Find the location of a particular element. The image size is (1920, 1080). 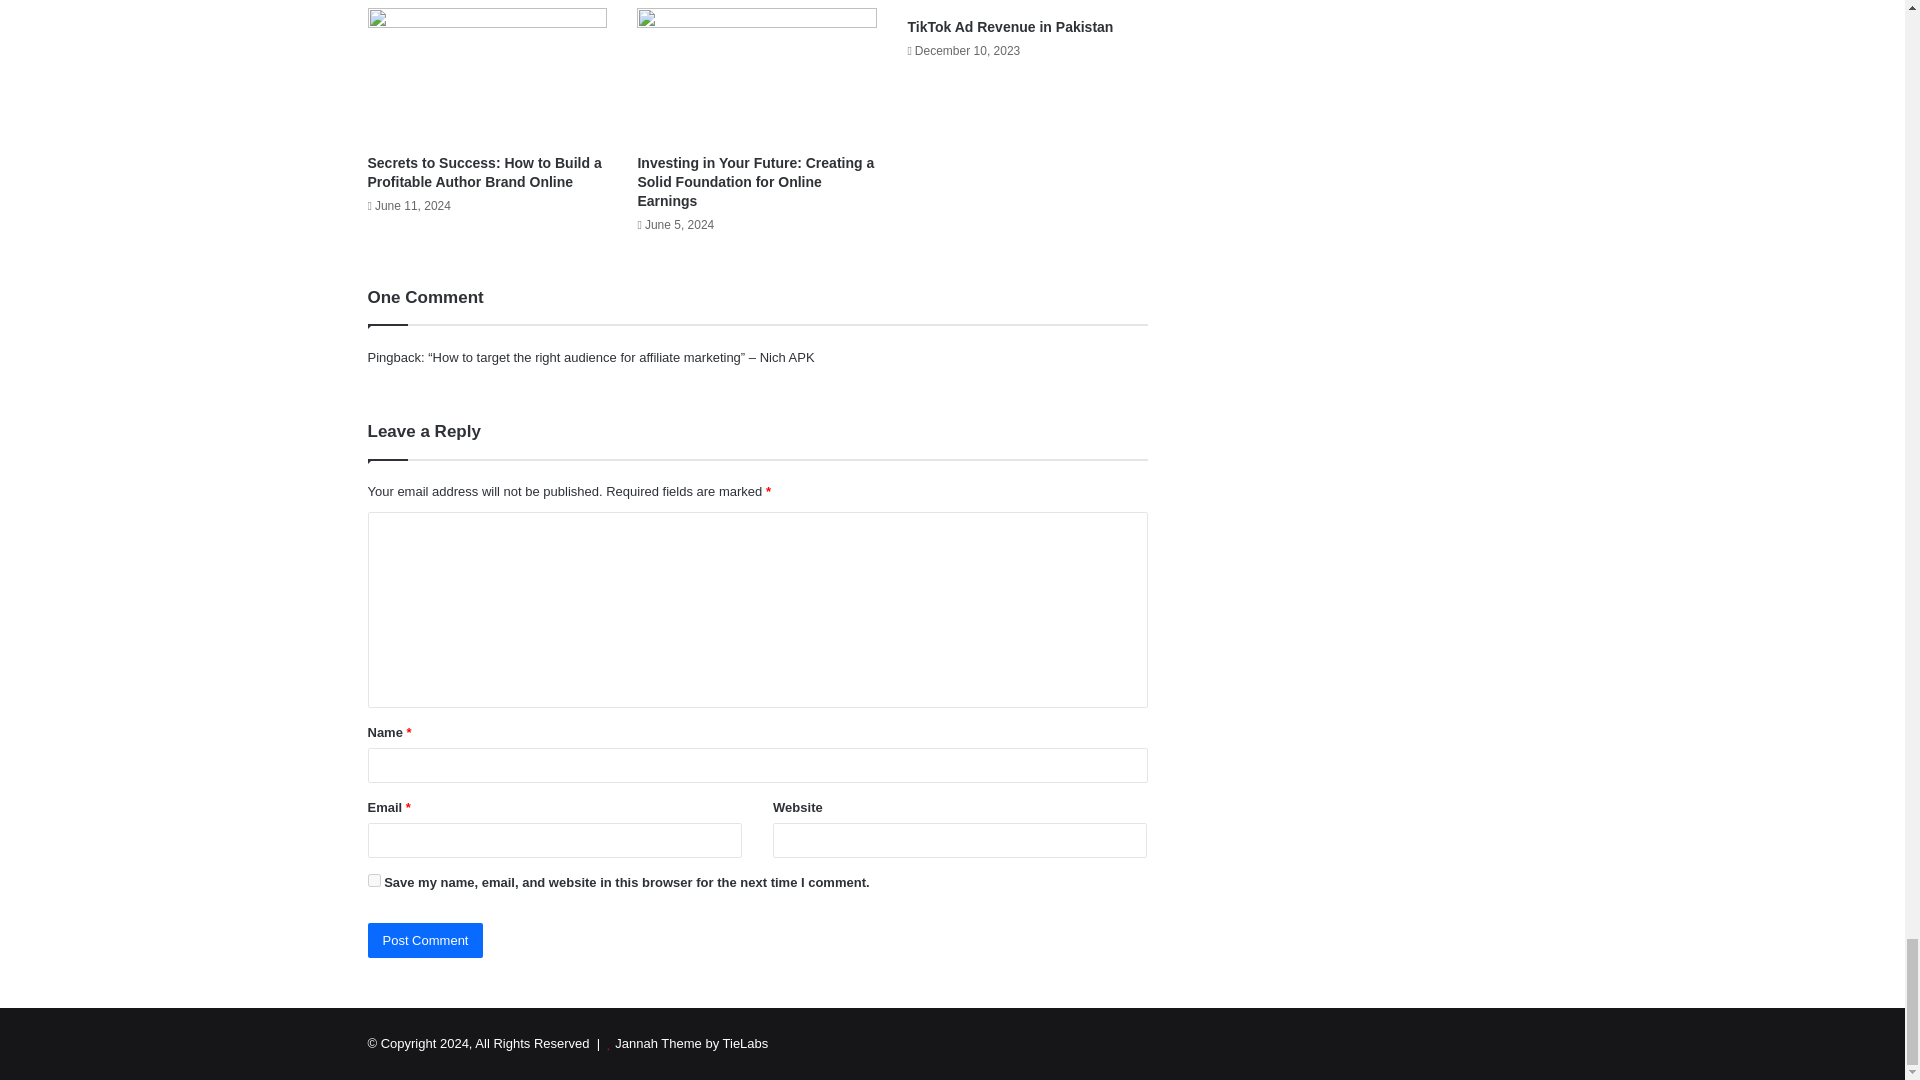

Post Comment is located at coordinates (426, 940).